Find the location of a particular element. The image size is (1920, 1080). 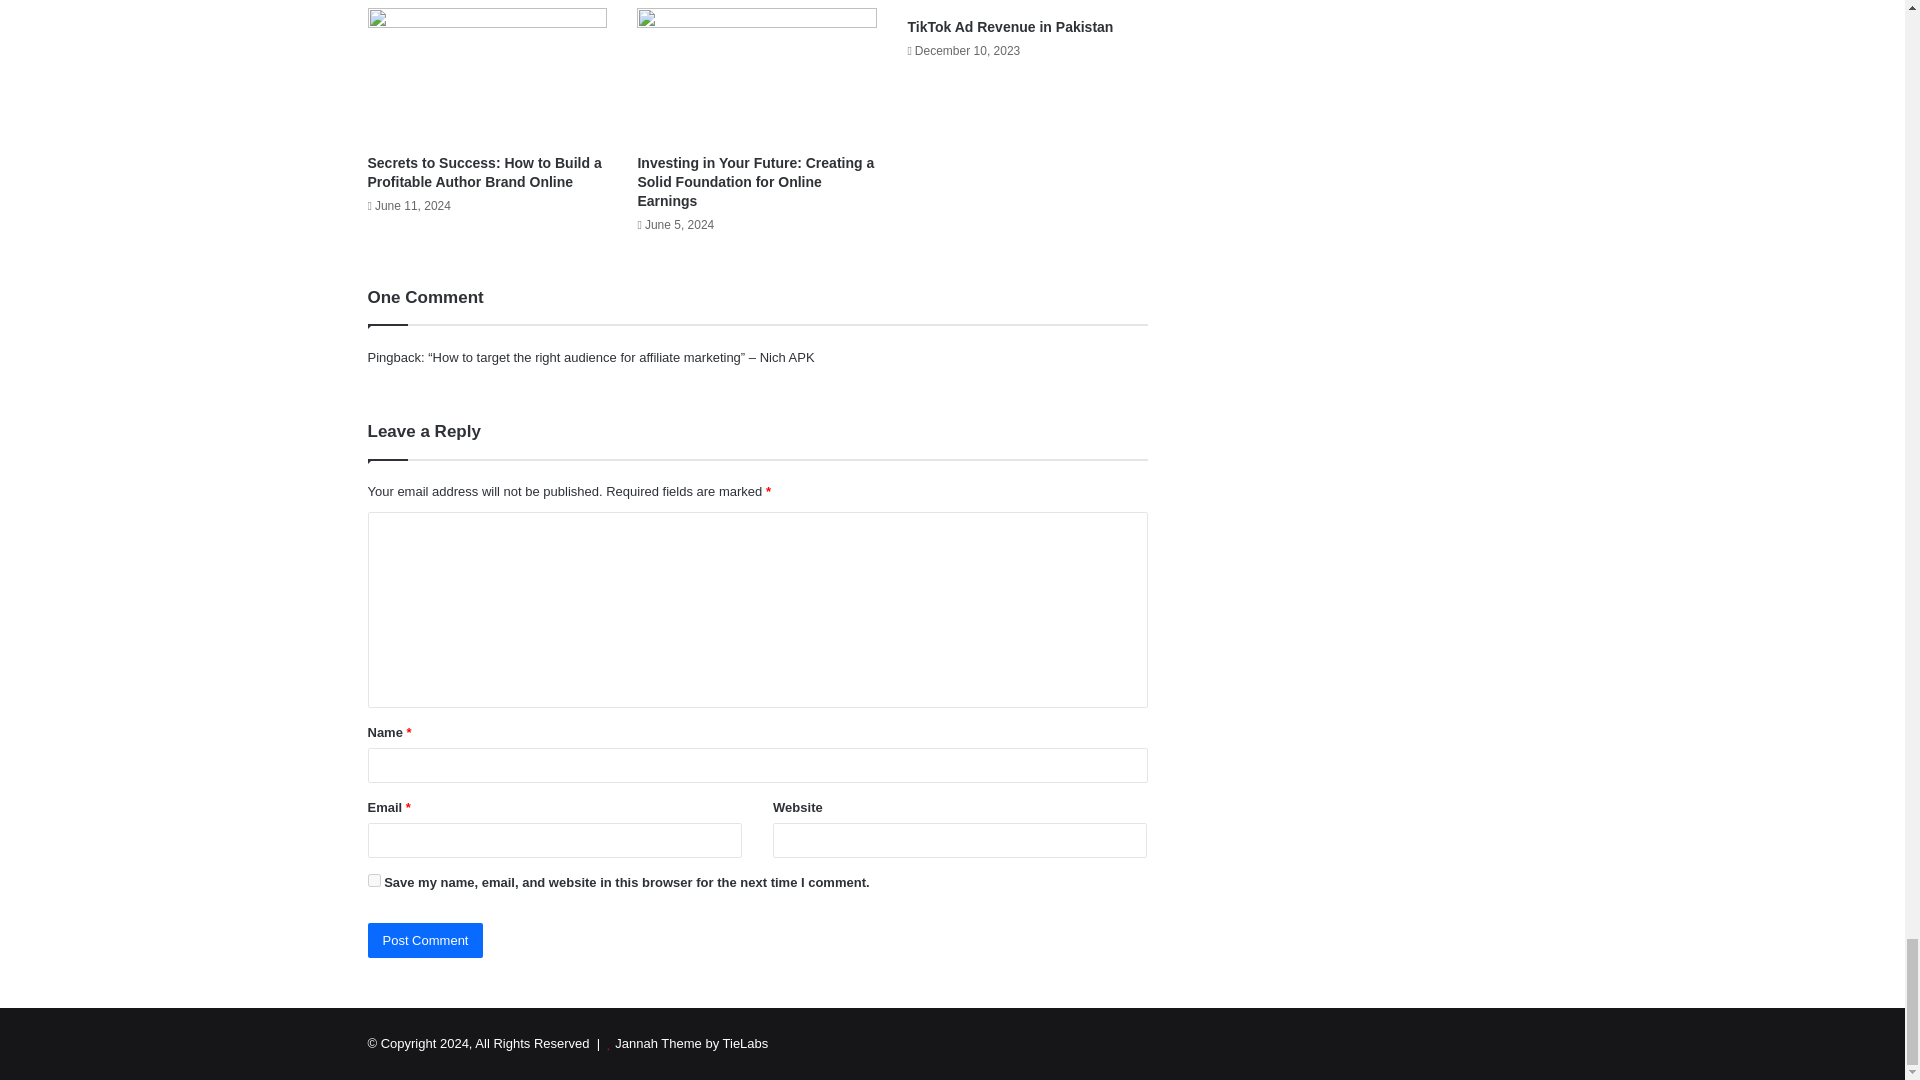

Post Comment is located at coordinates (426, 940).